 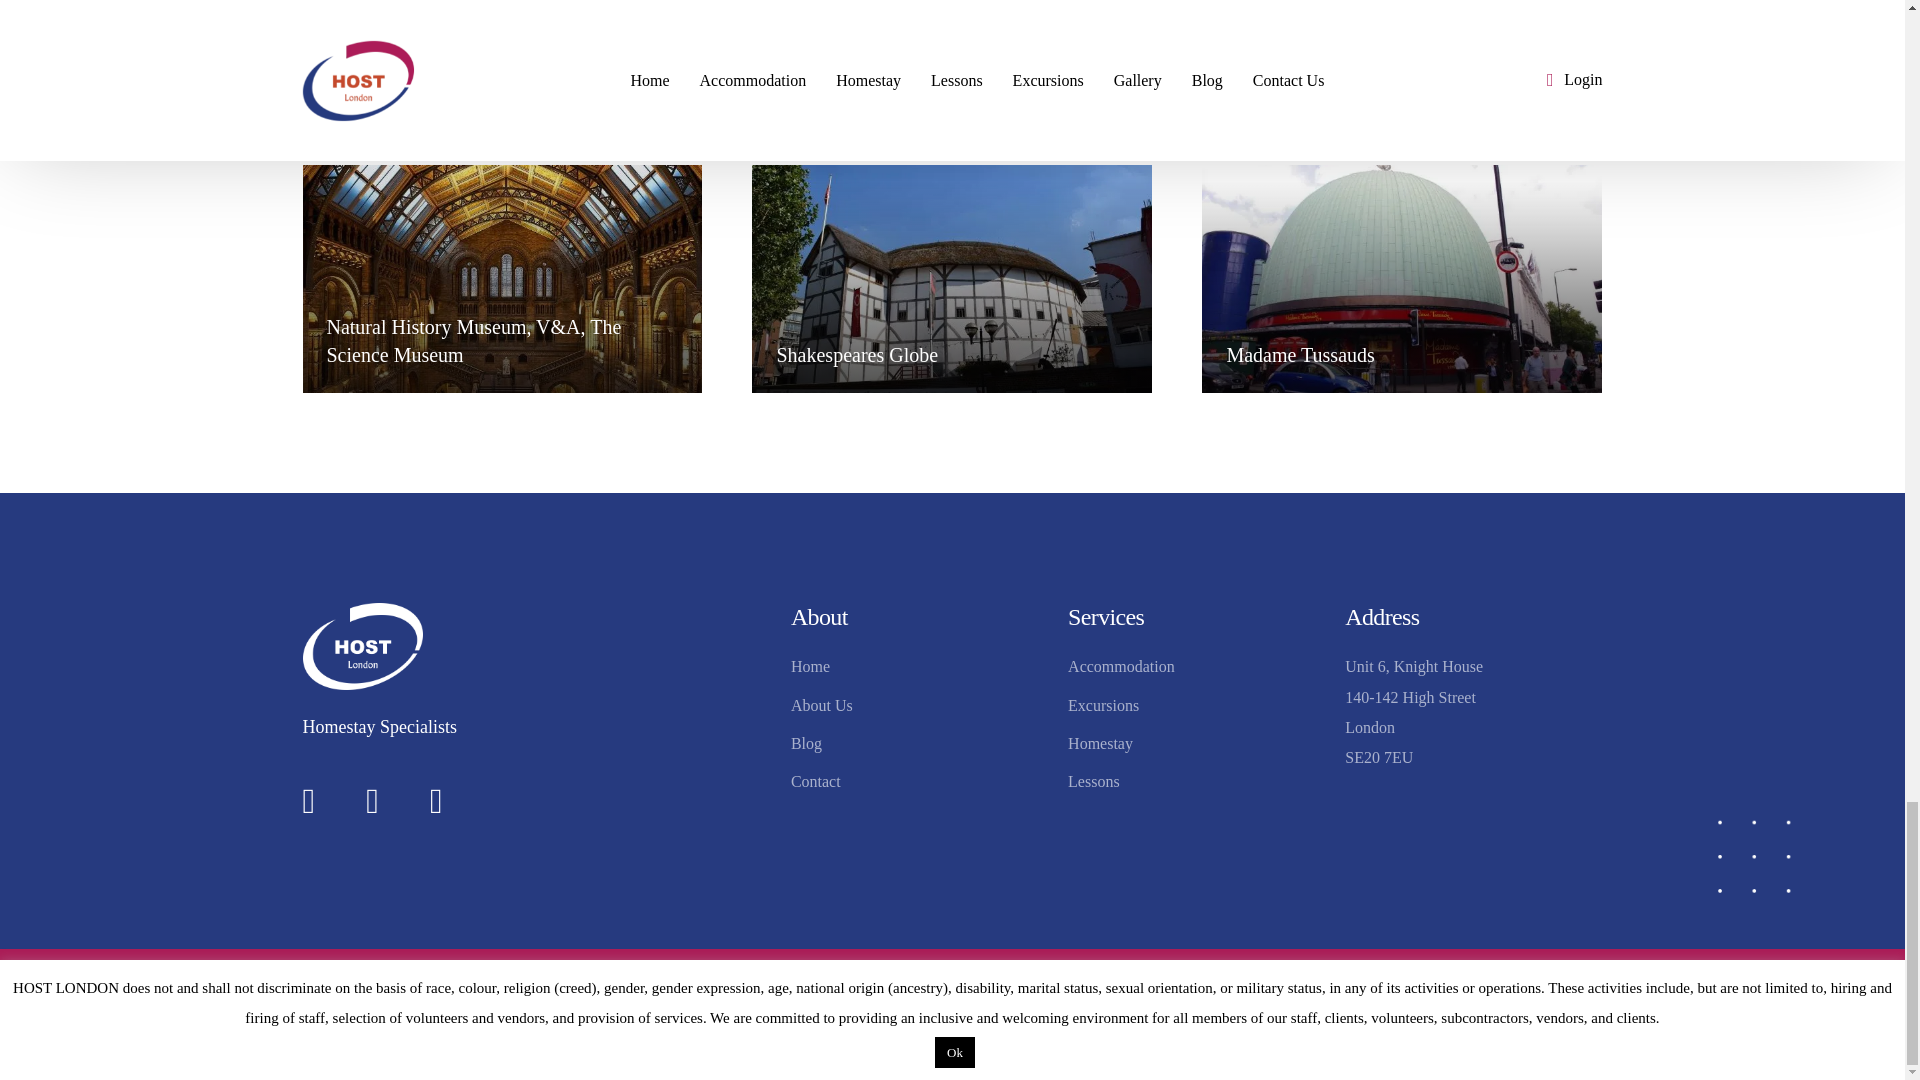 I want to click on  View Post: Madame Tussauds, so click(x=1401, y=279).